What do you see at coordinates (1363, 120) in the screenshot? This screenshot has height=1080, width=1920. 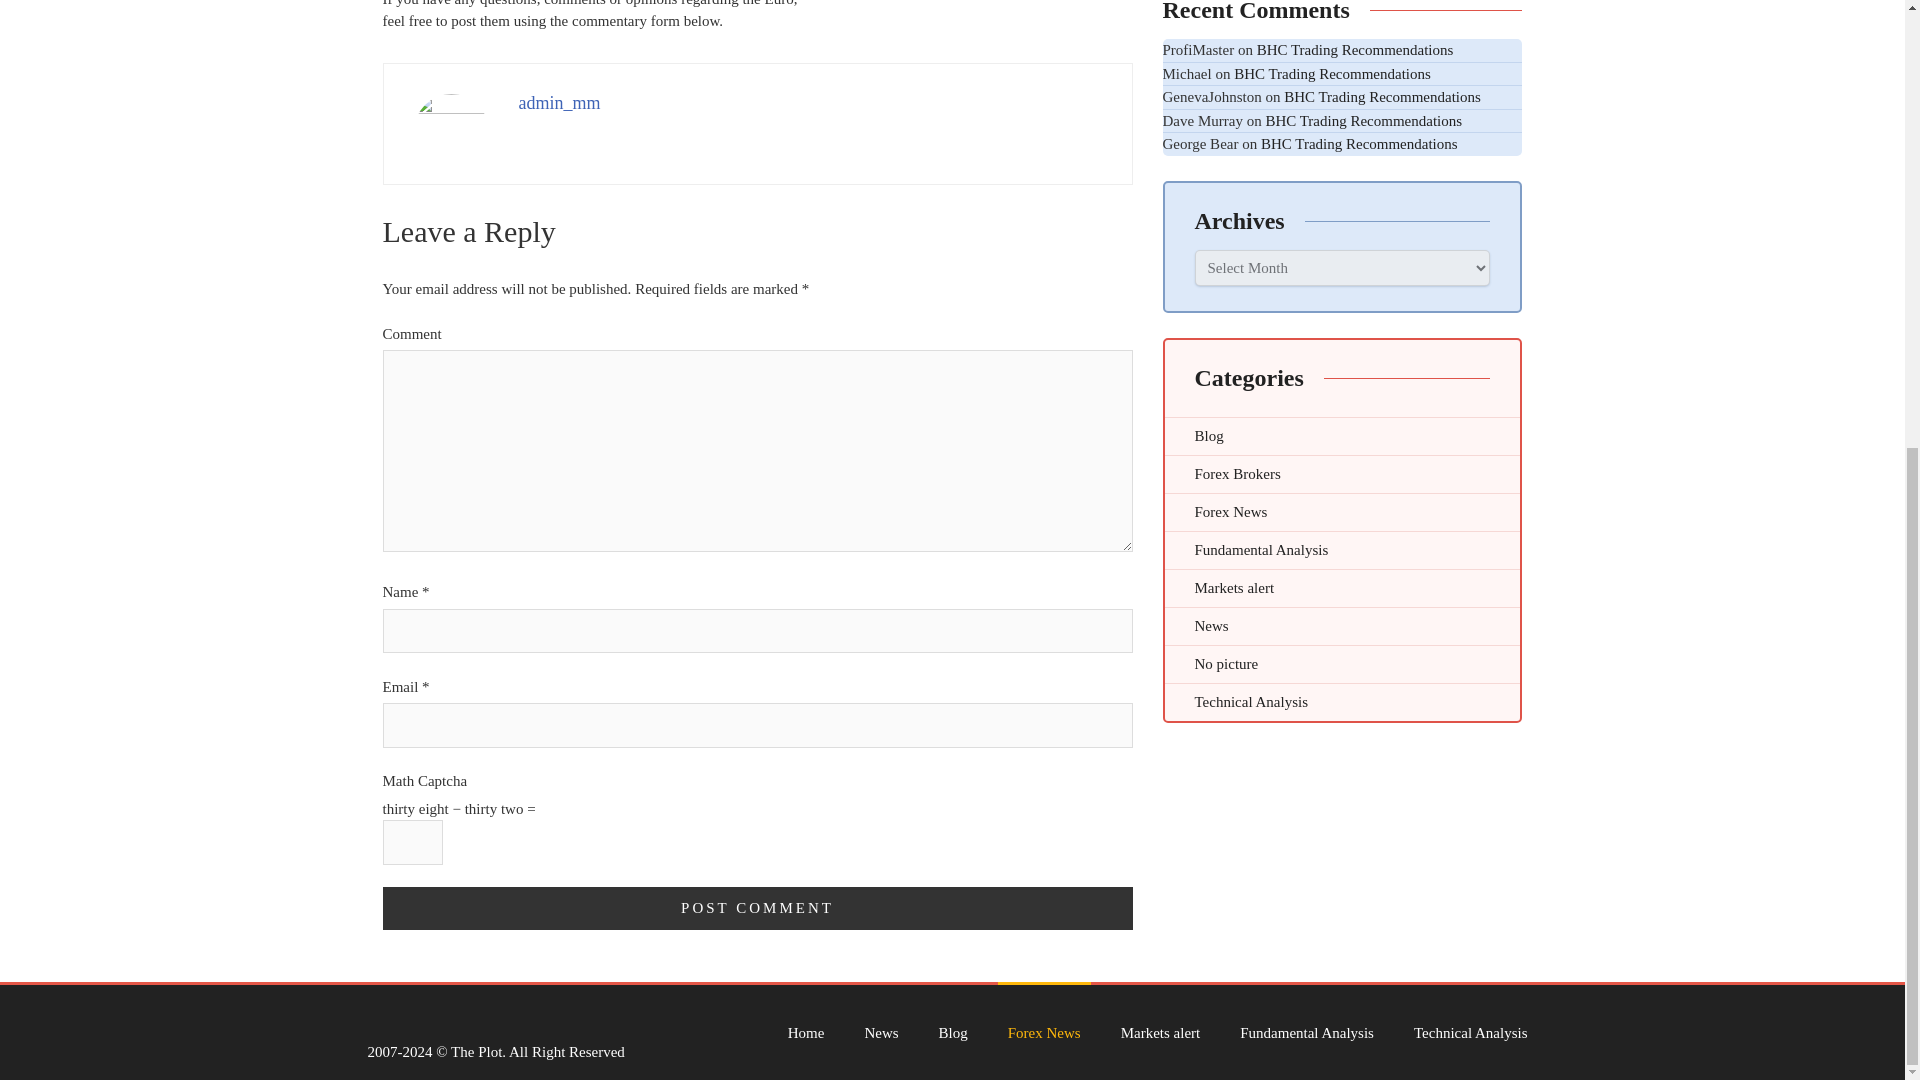 I see `BHC Trading Recommendations` at bounding box center [1363, 120].